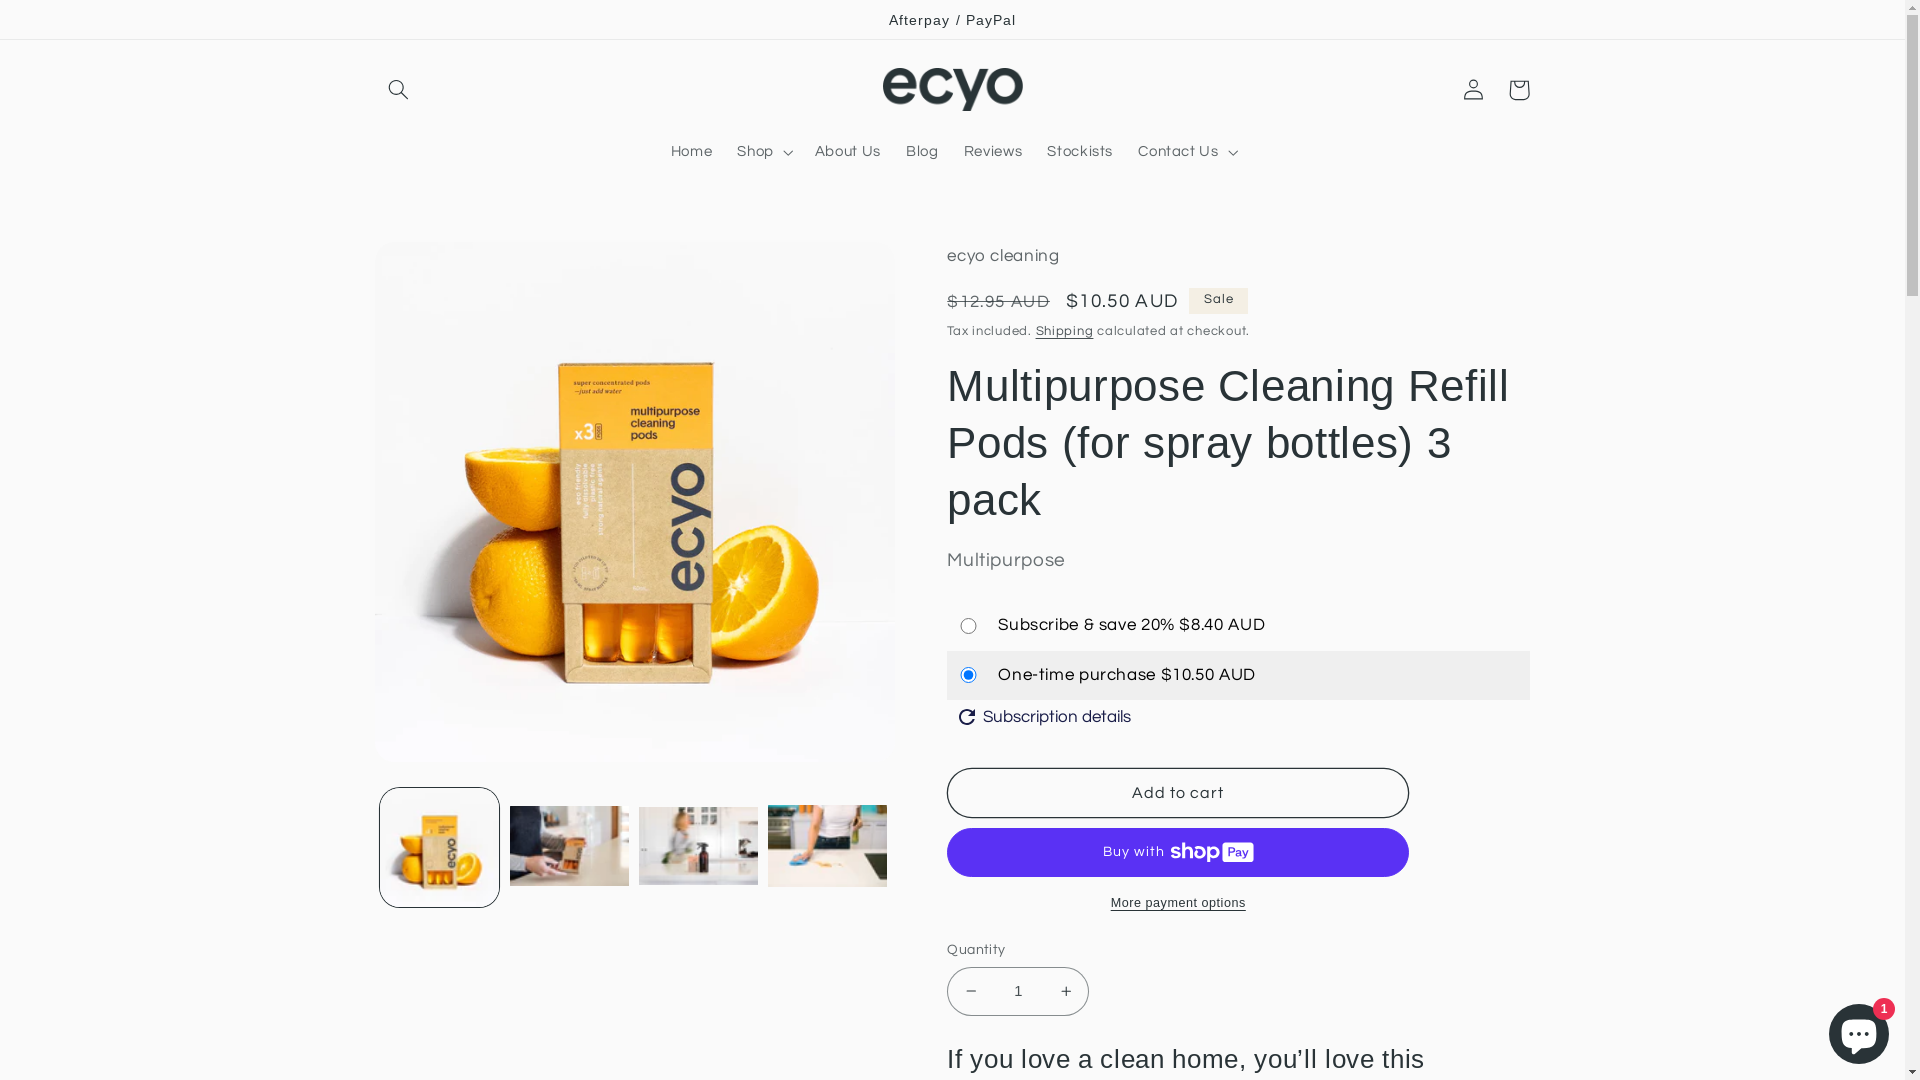  What do you see at coordinates (1045, 717) in the screenshot?
I see `Subscription details` at bounding box center [1045, 717].